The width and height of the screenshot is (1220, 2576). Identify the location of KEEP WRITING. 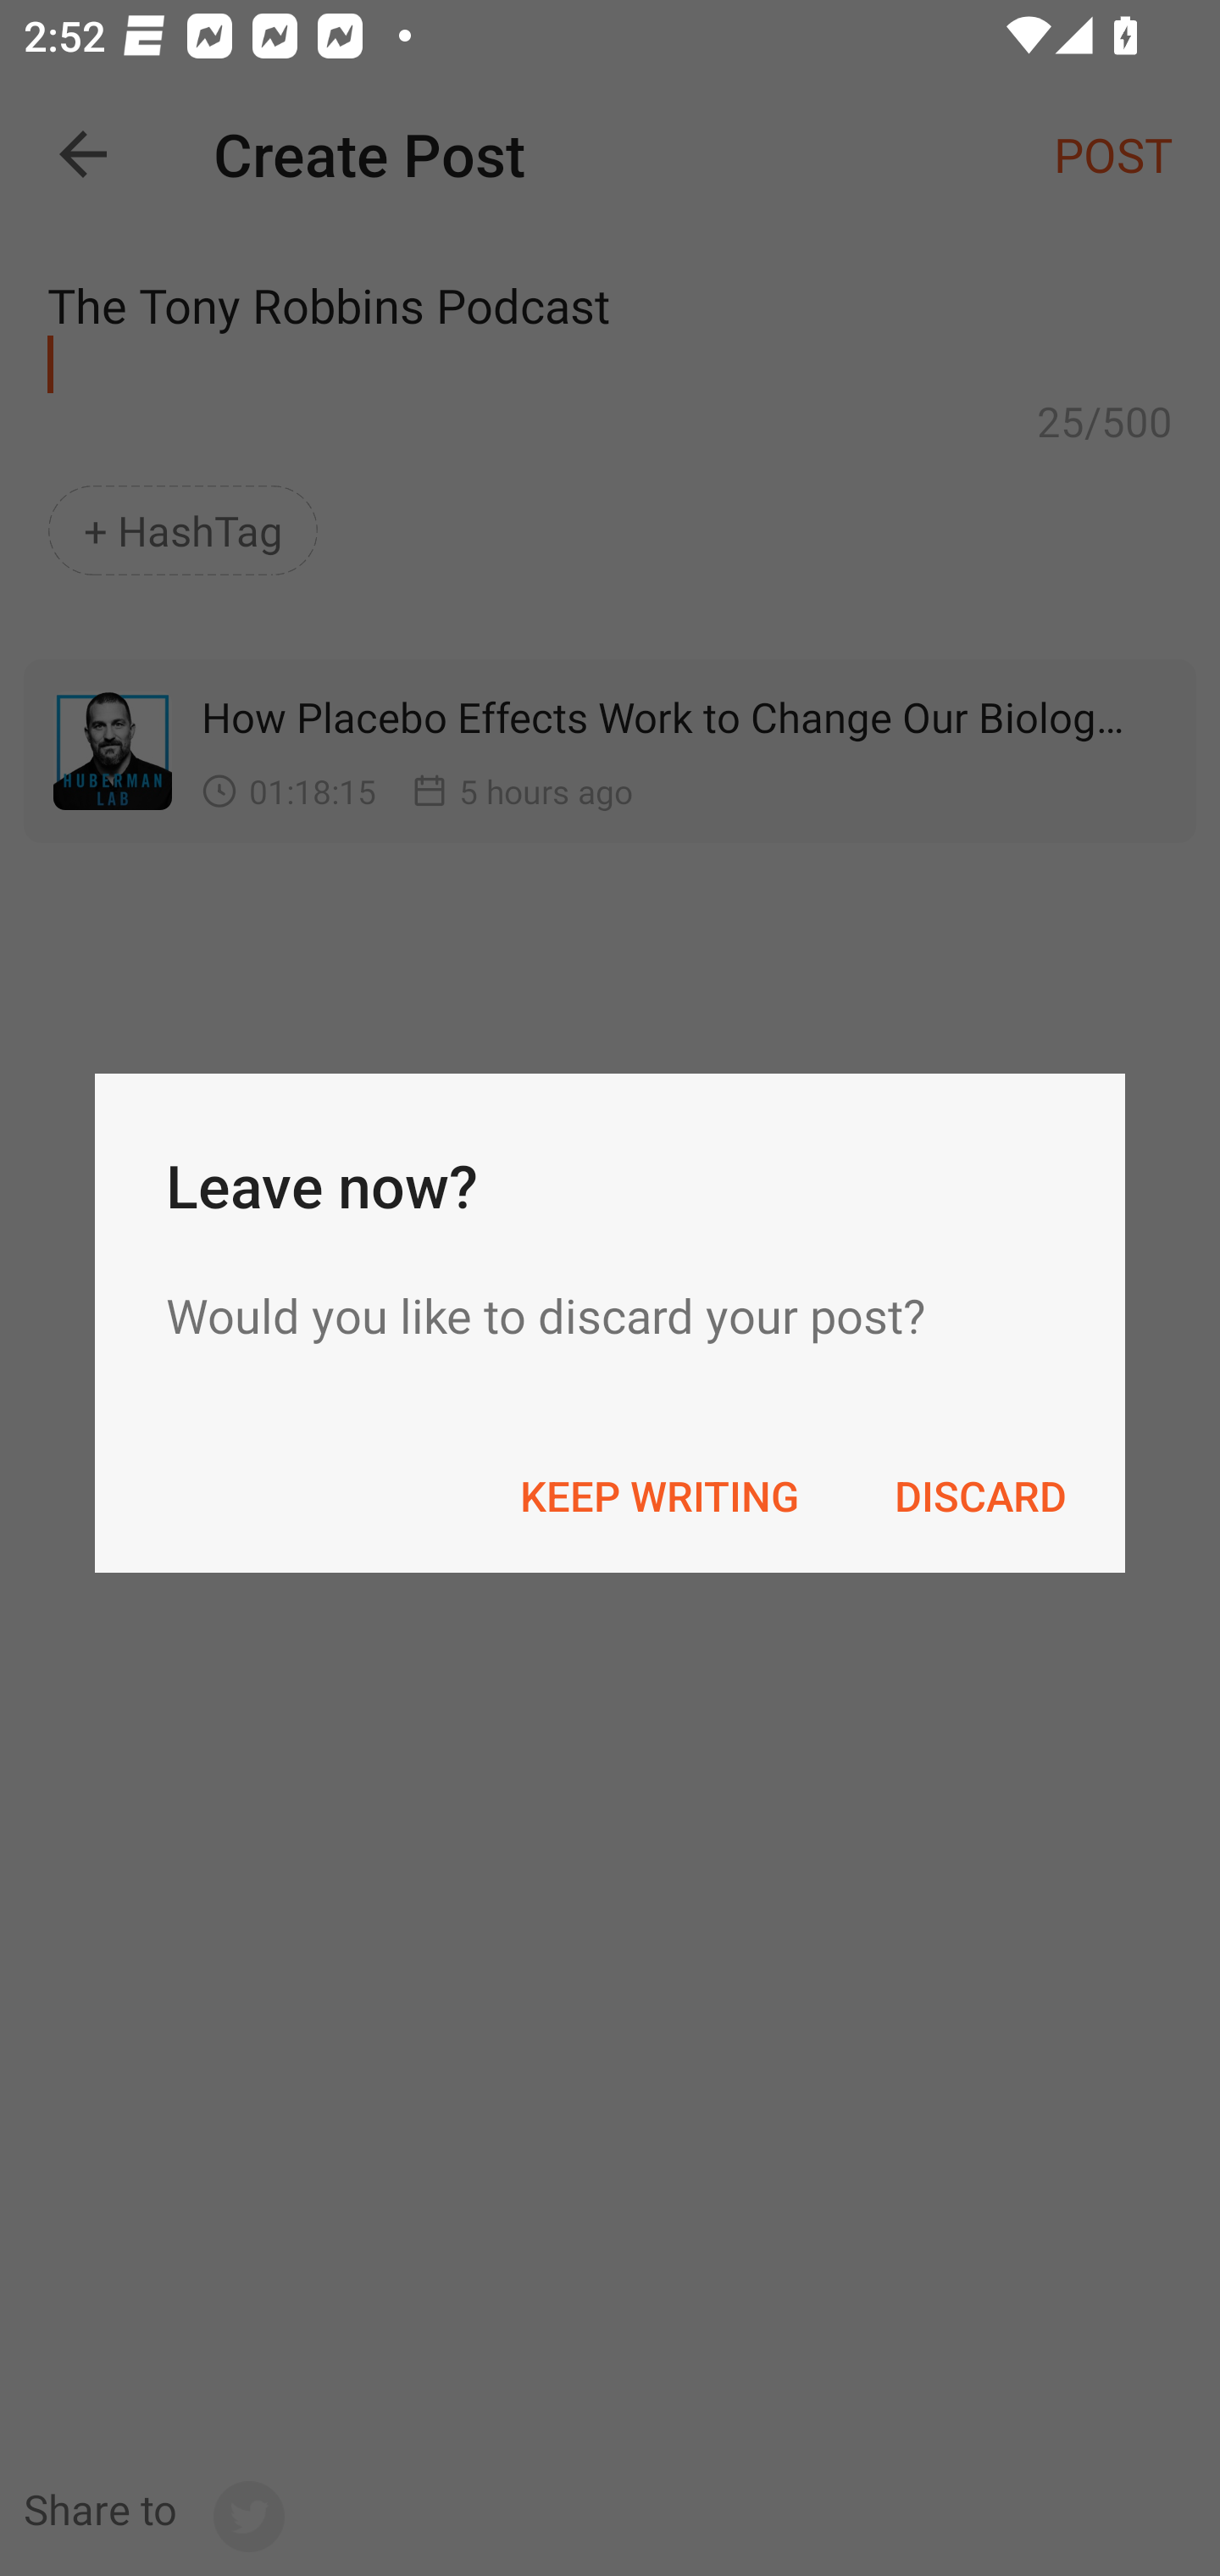
(659, 1496).